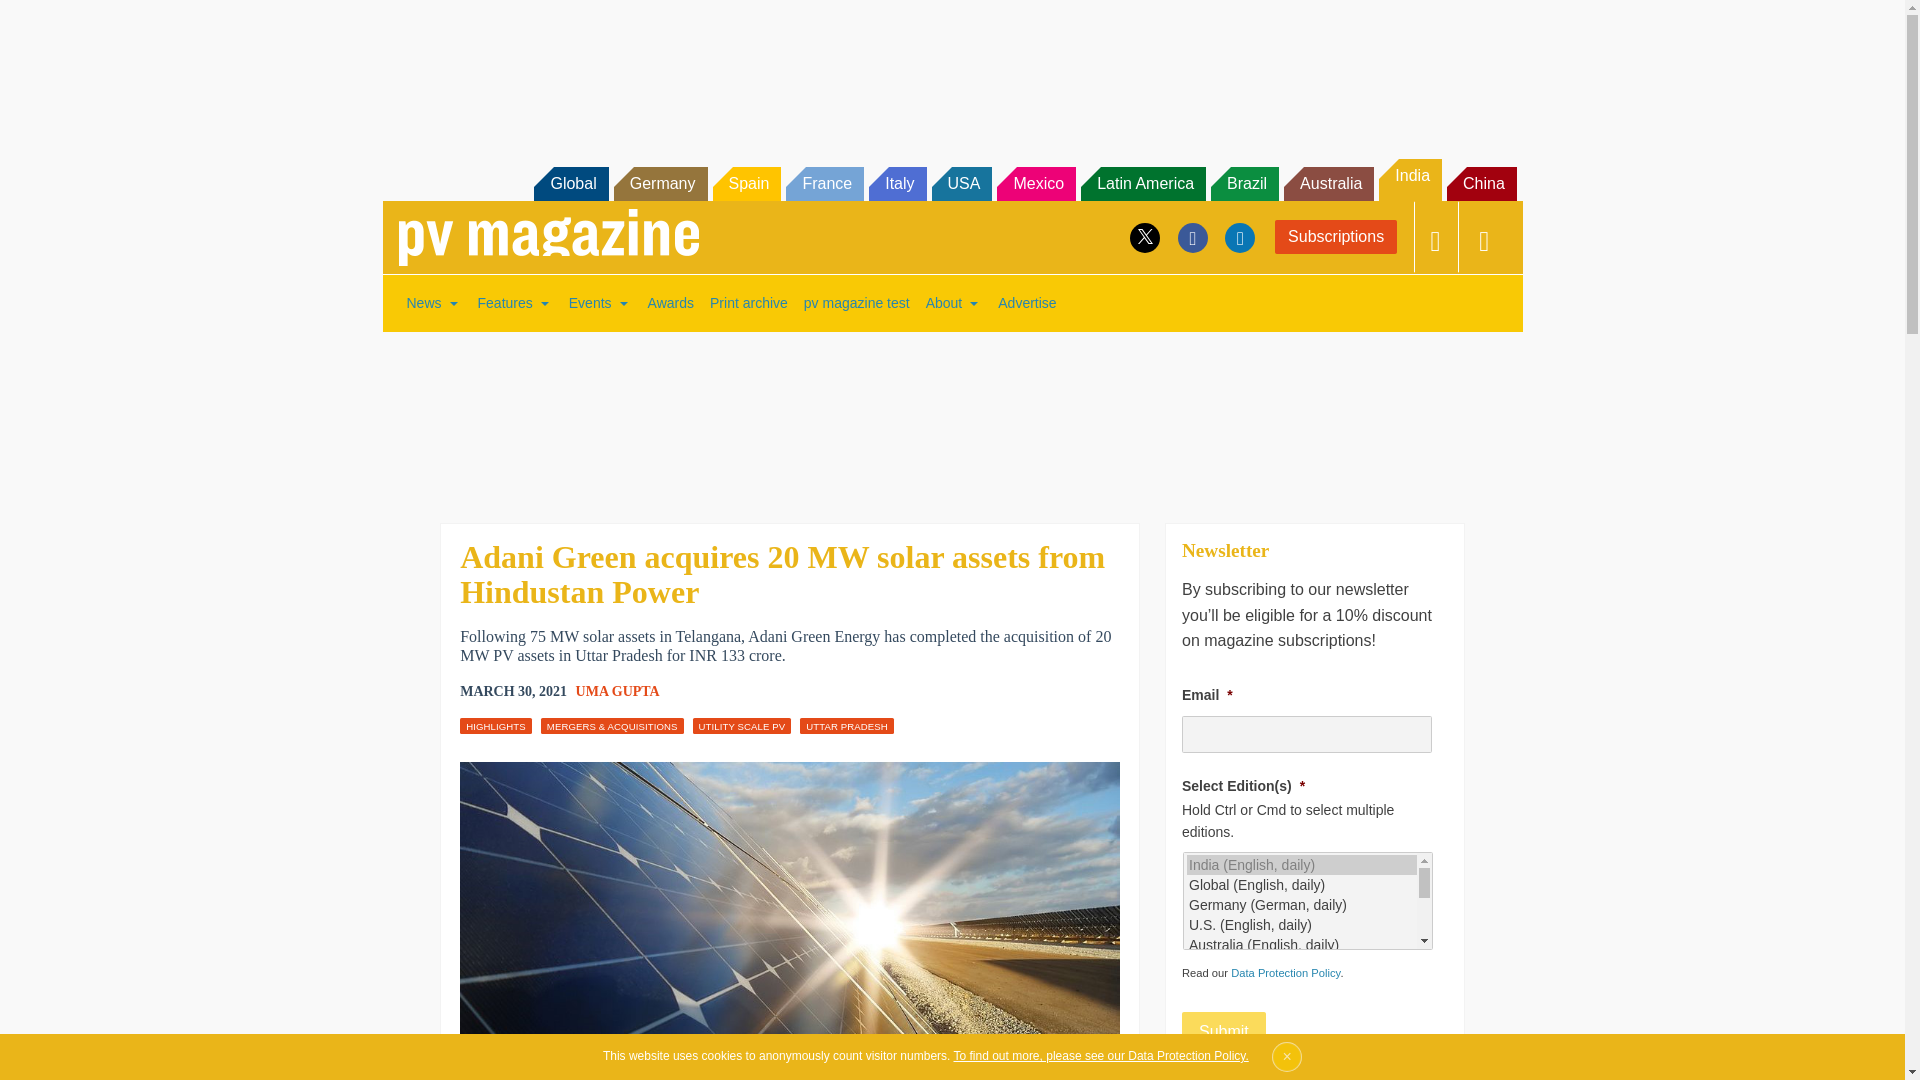 The image size is (1920, 1080). What do you see at coordinates (1336, 236) in the screenshot?
I see `Subscriptions` at bounding box center [1336, 236].